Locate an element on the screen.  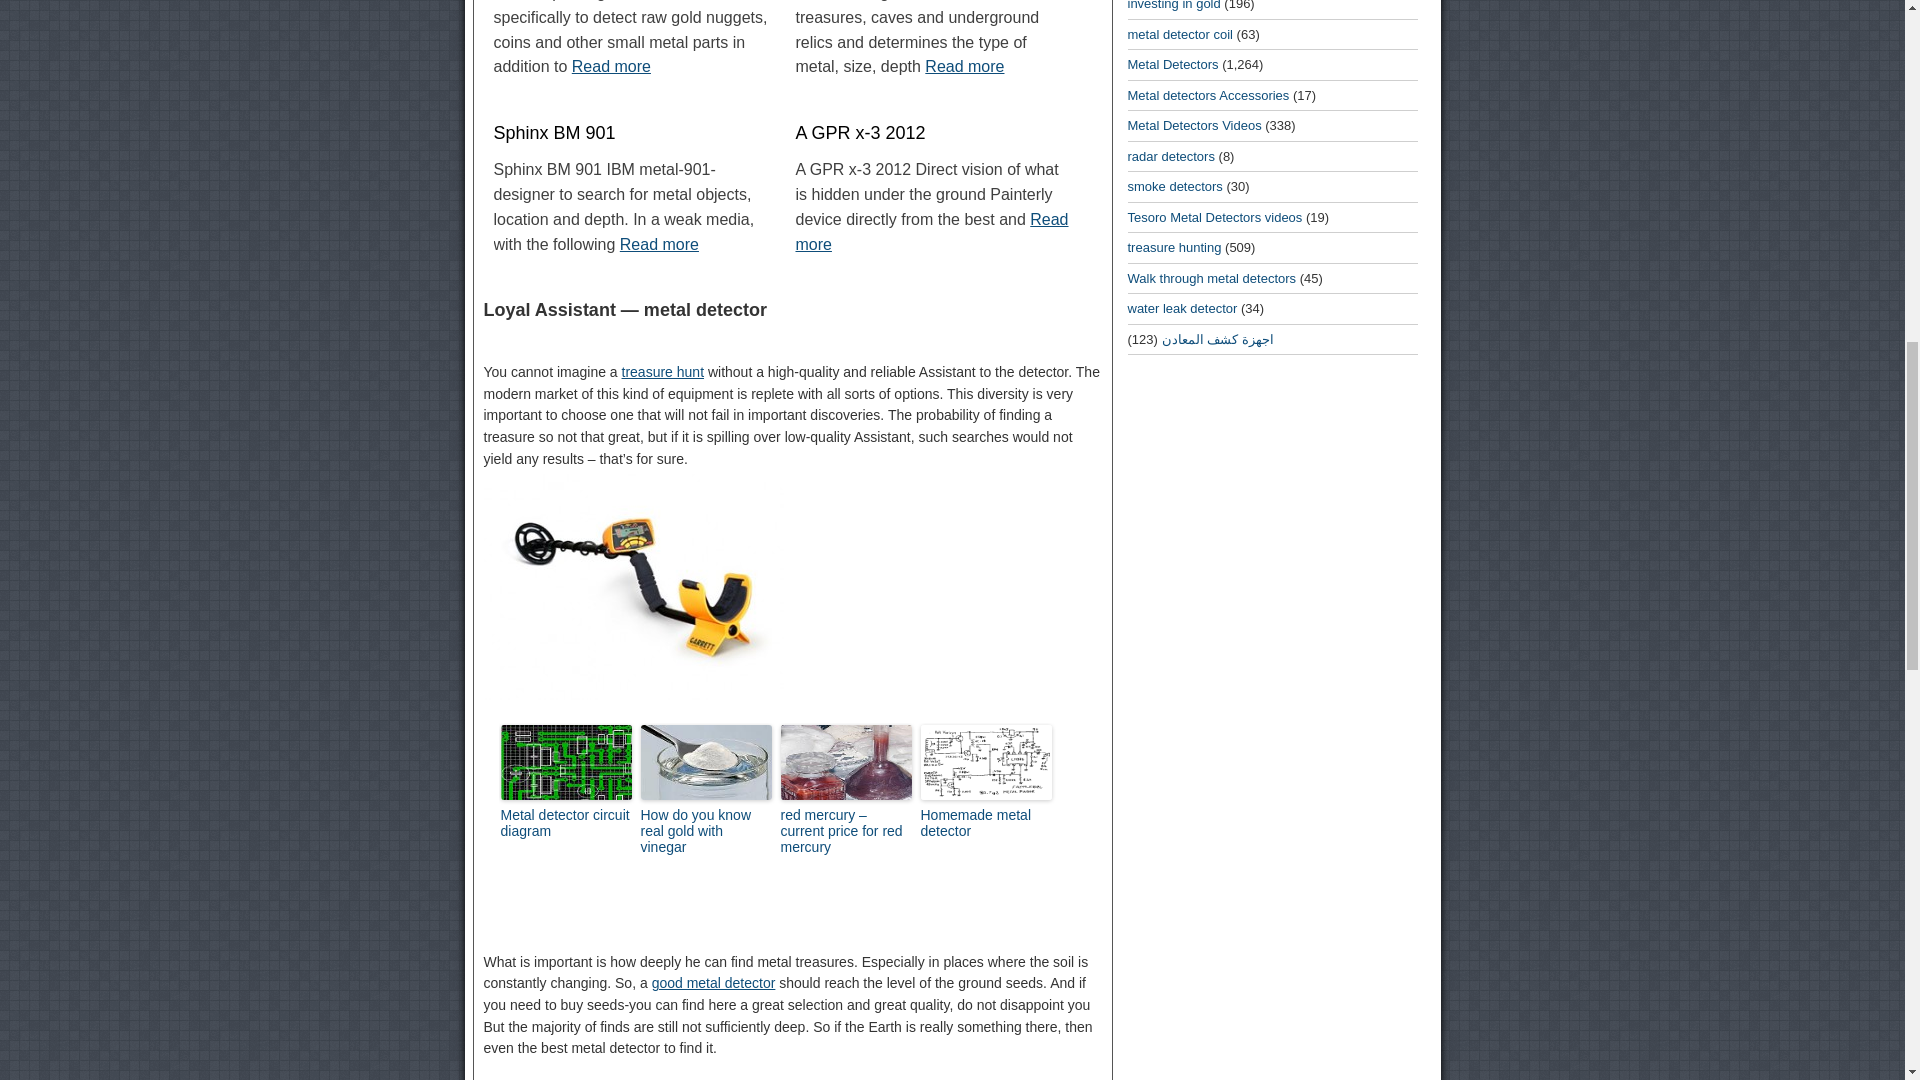
Metal detector circuit diagram is located at coordinates (565, 832).